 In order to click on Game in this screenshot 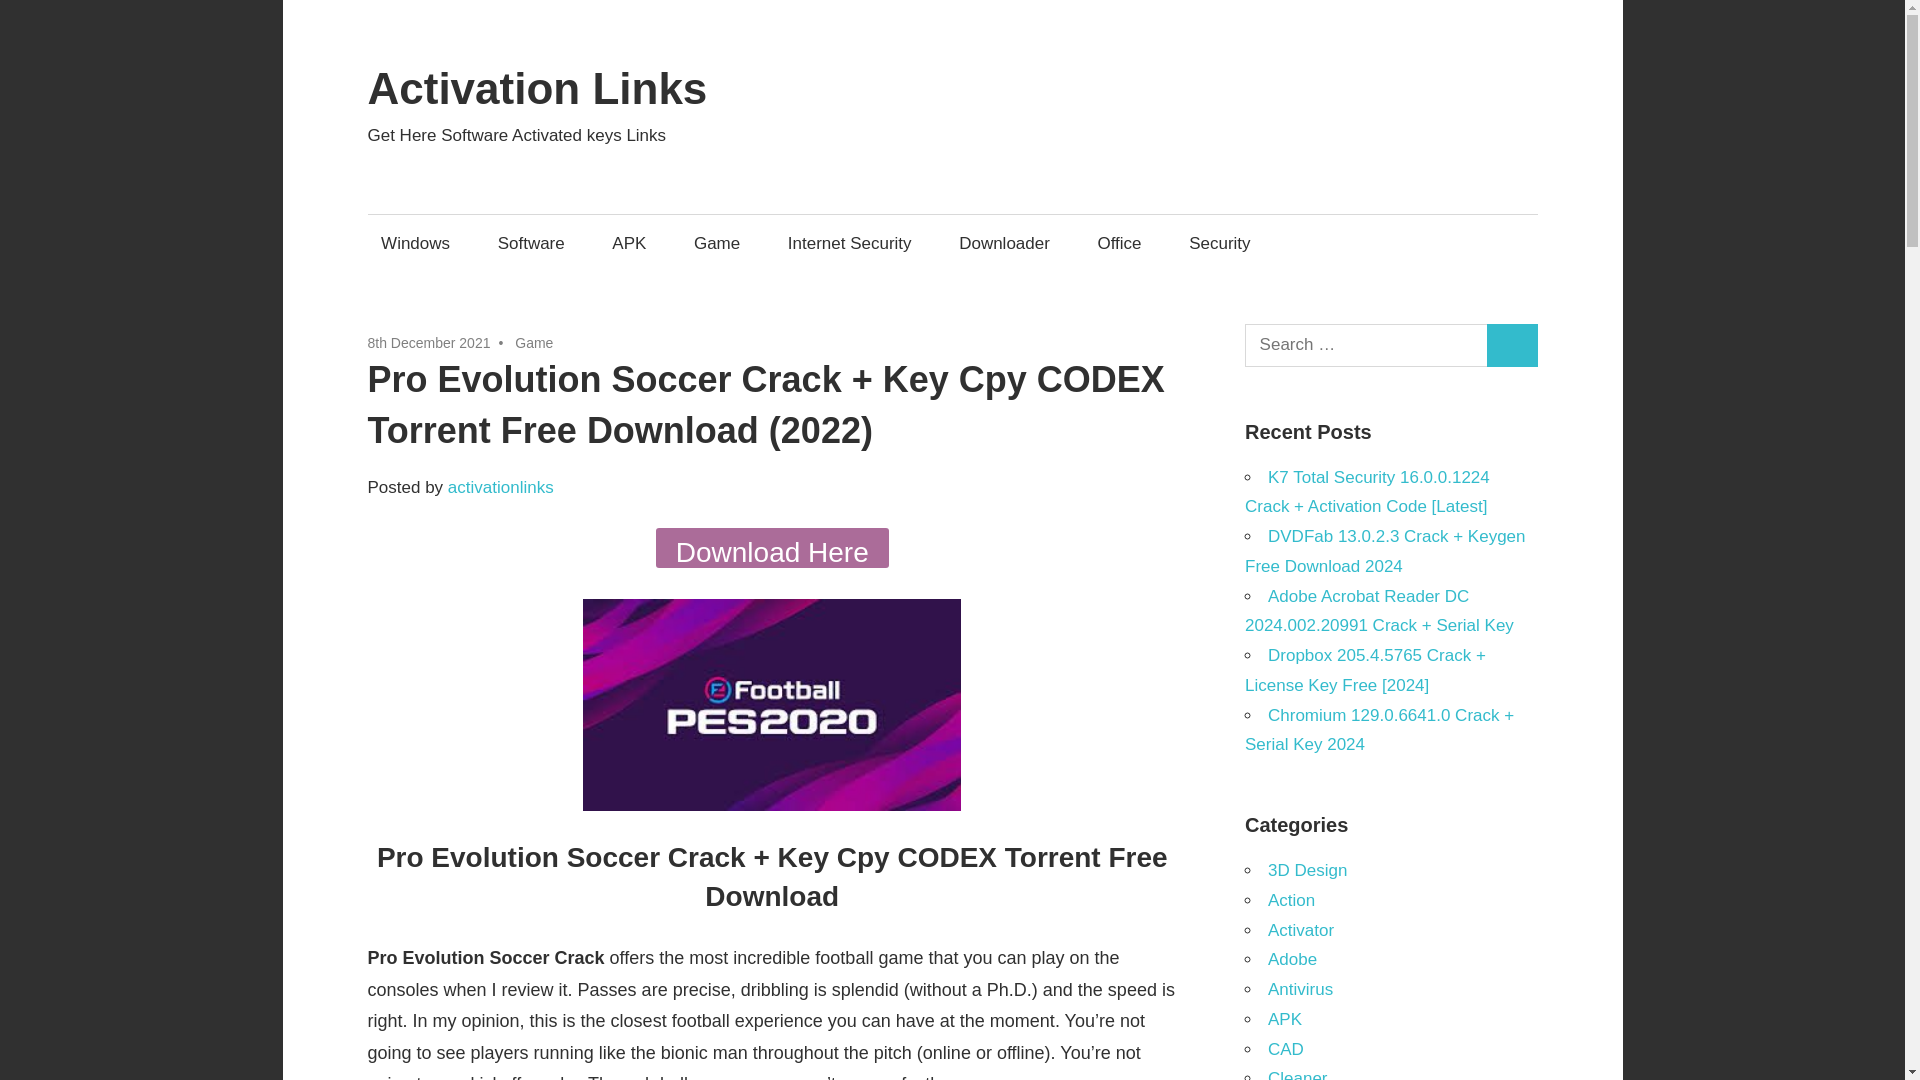, I will do `click(716, 243)`.